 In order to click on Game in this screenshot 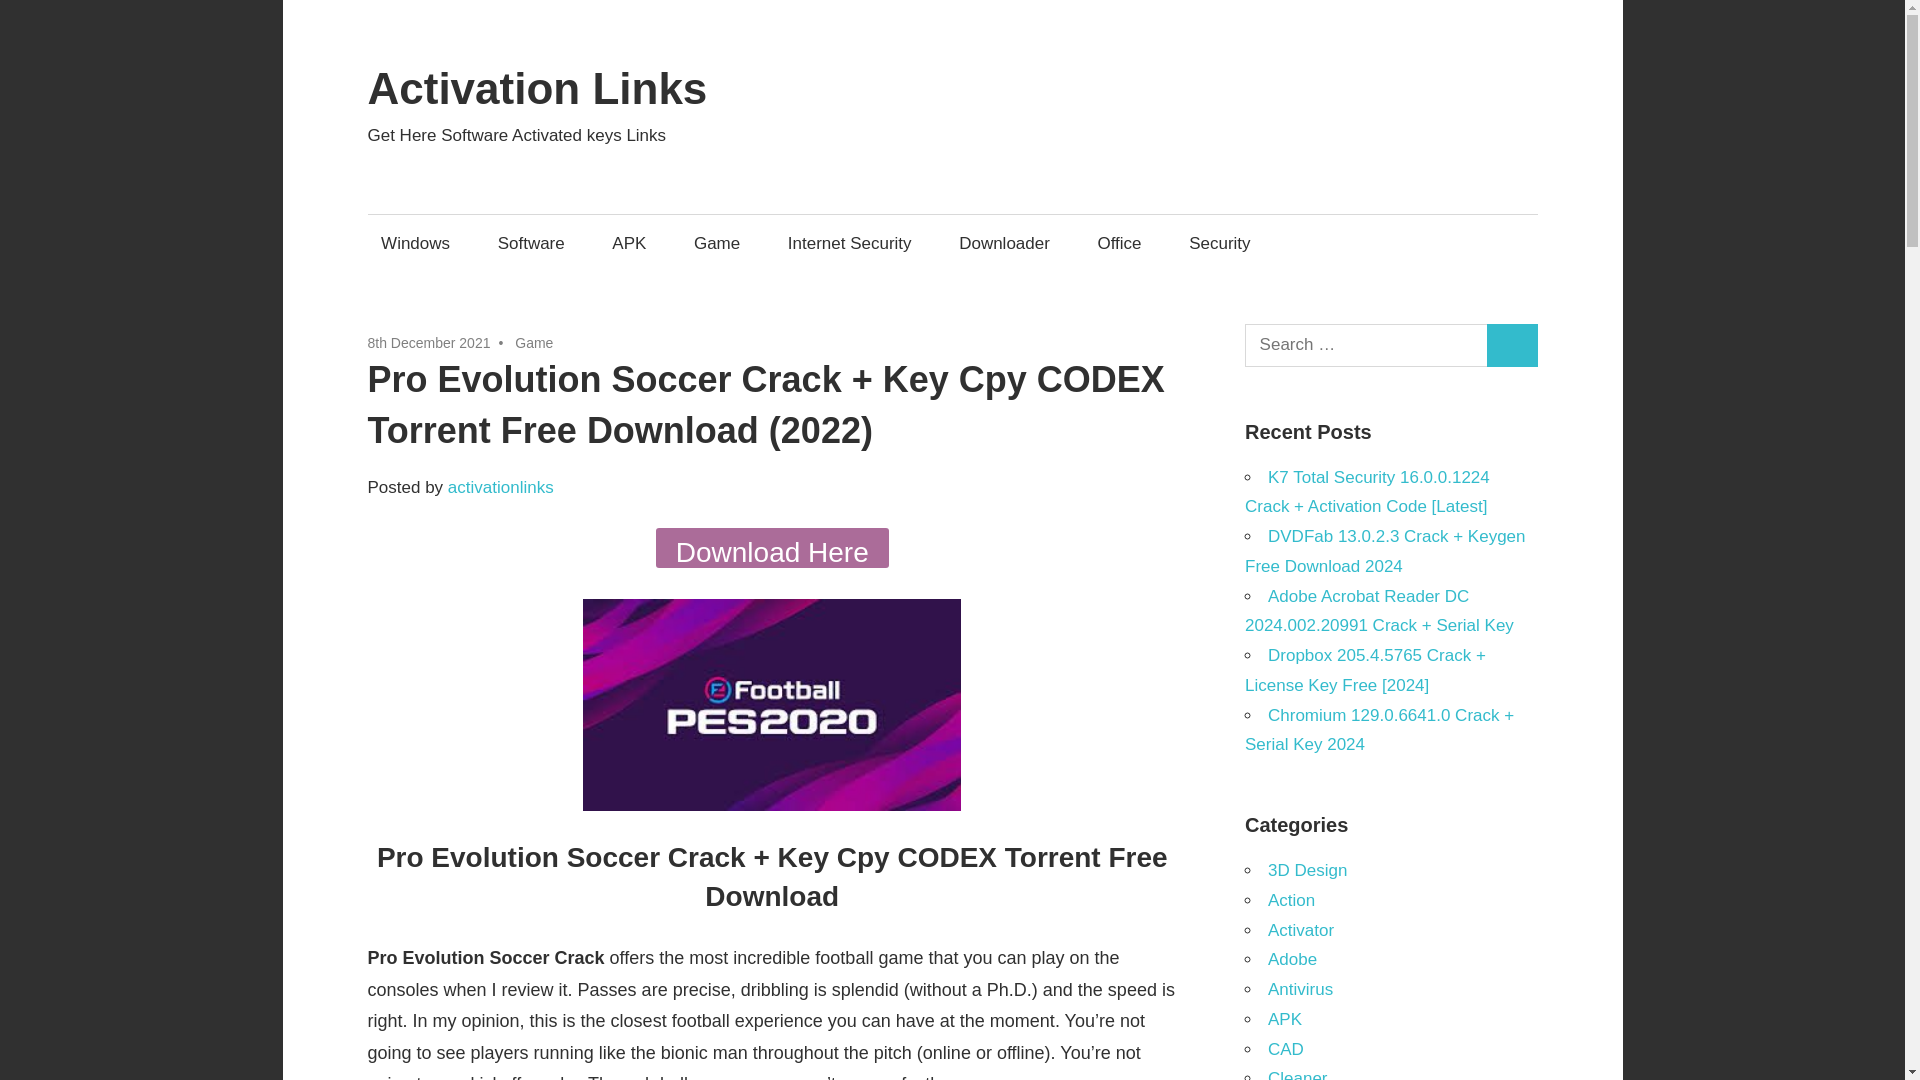, I will do `click(716, 243)`.